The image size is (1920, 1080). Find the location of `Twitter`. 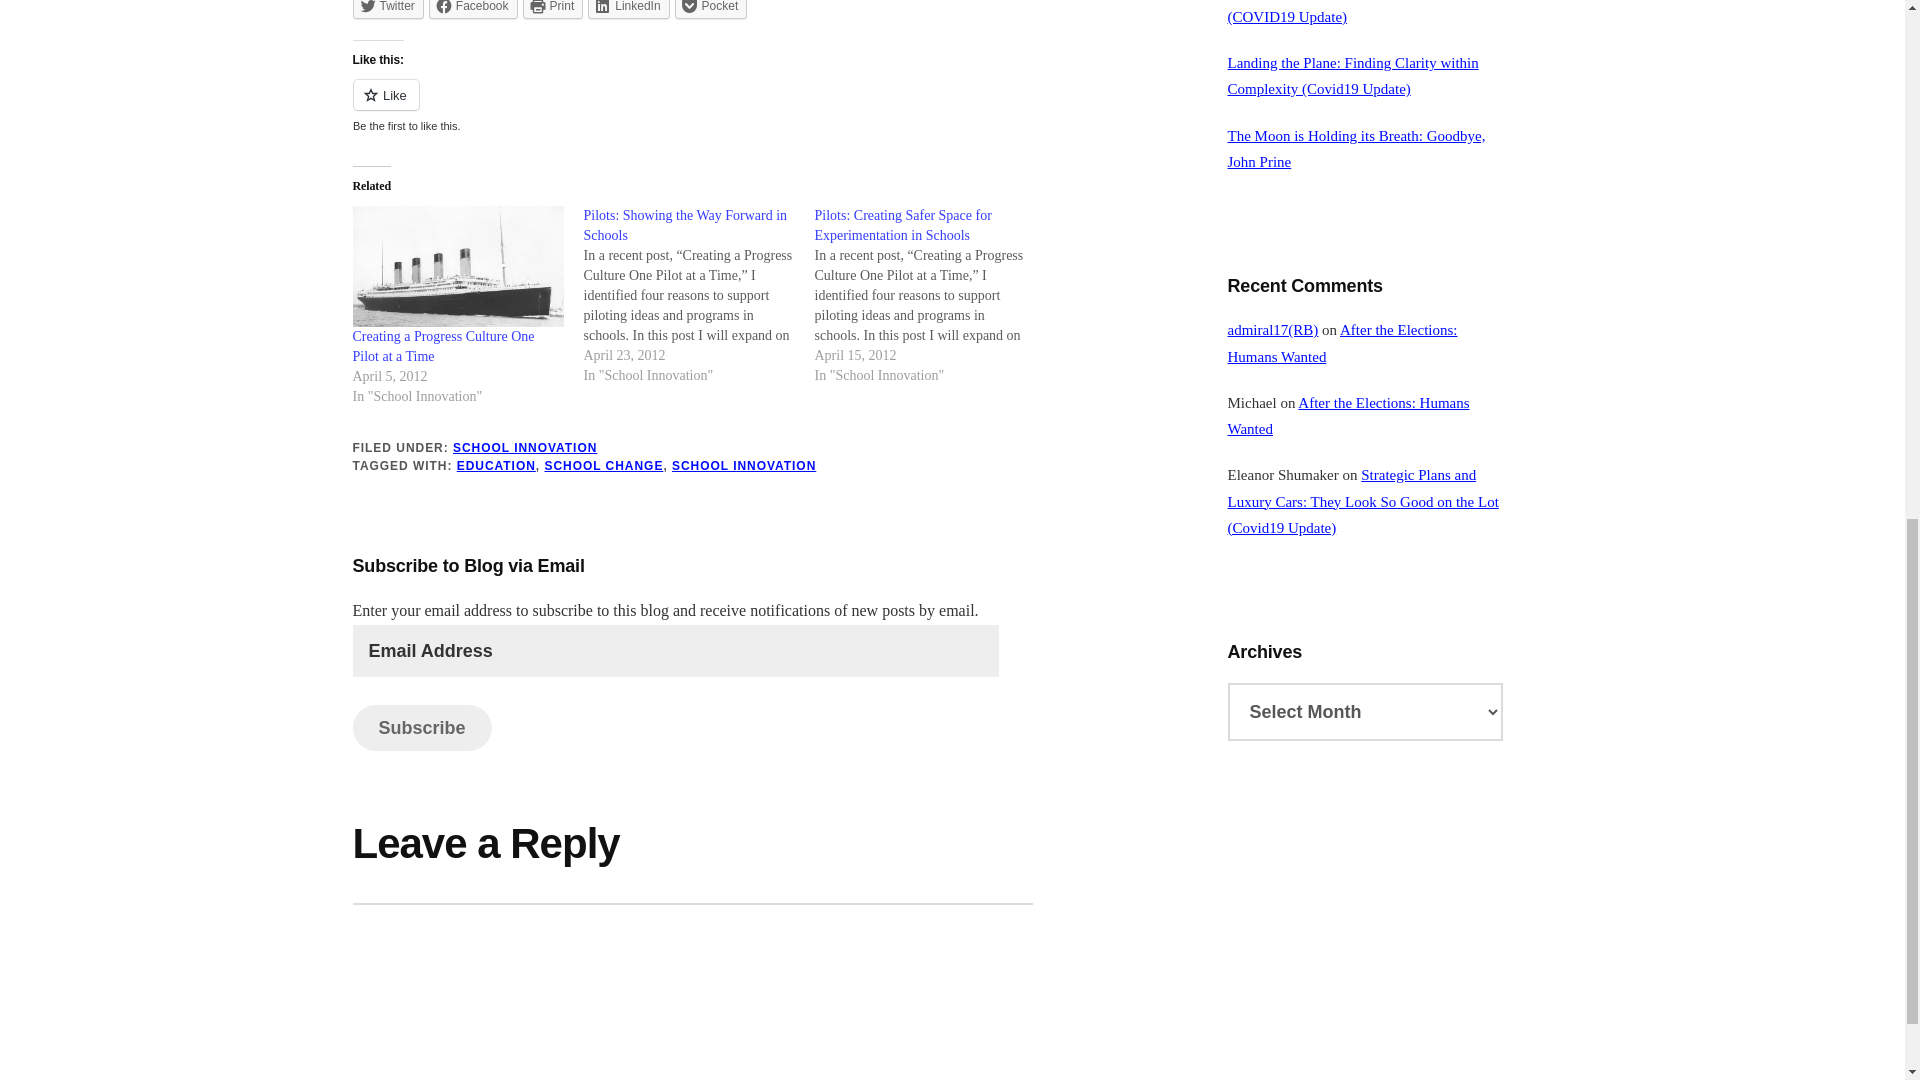

Twitter is located at coordinates (386, 10).